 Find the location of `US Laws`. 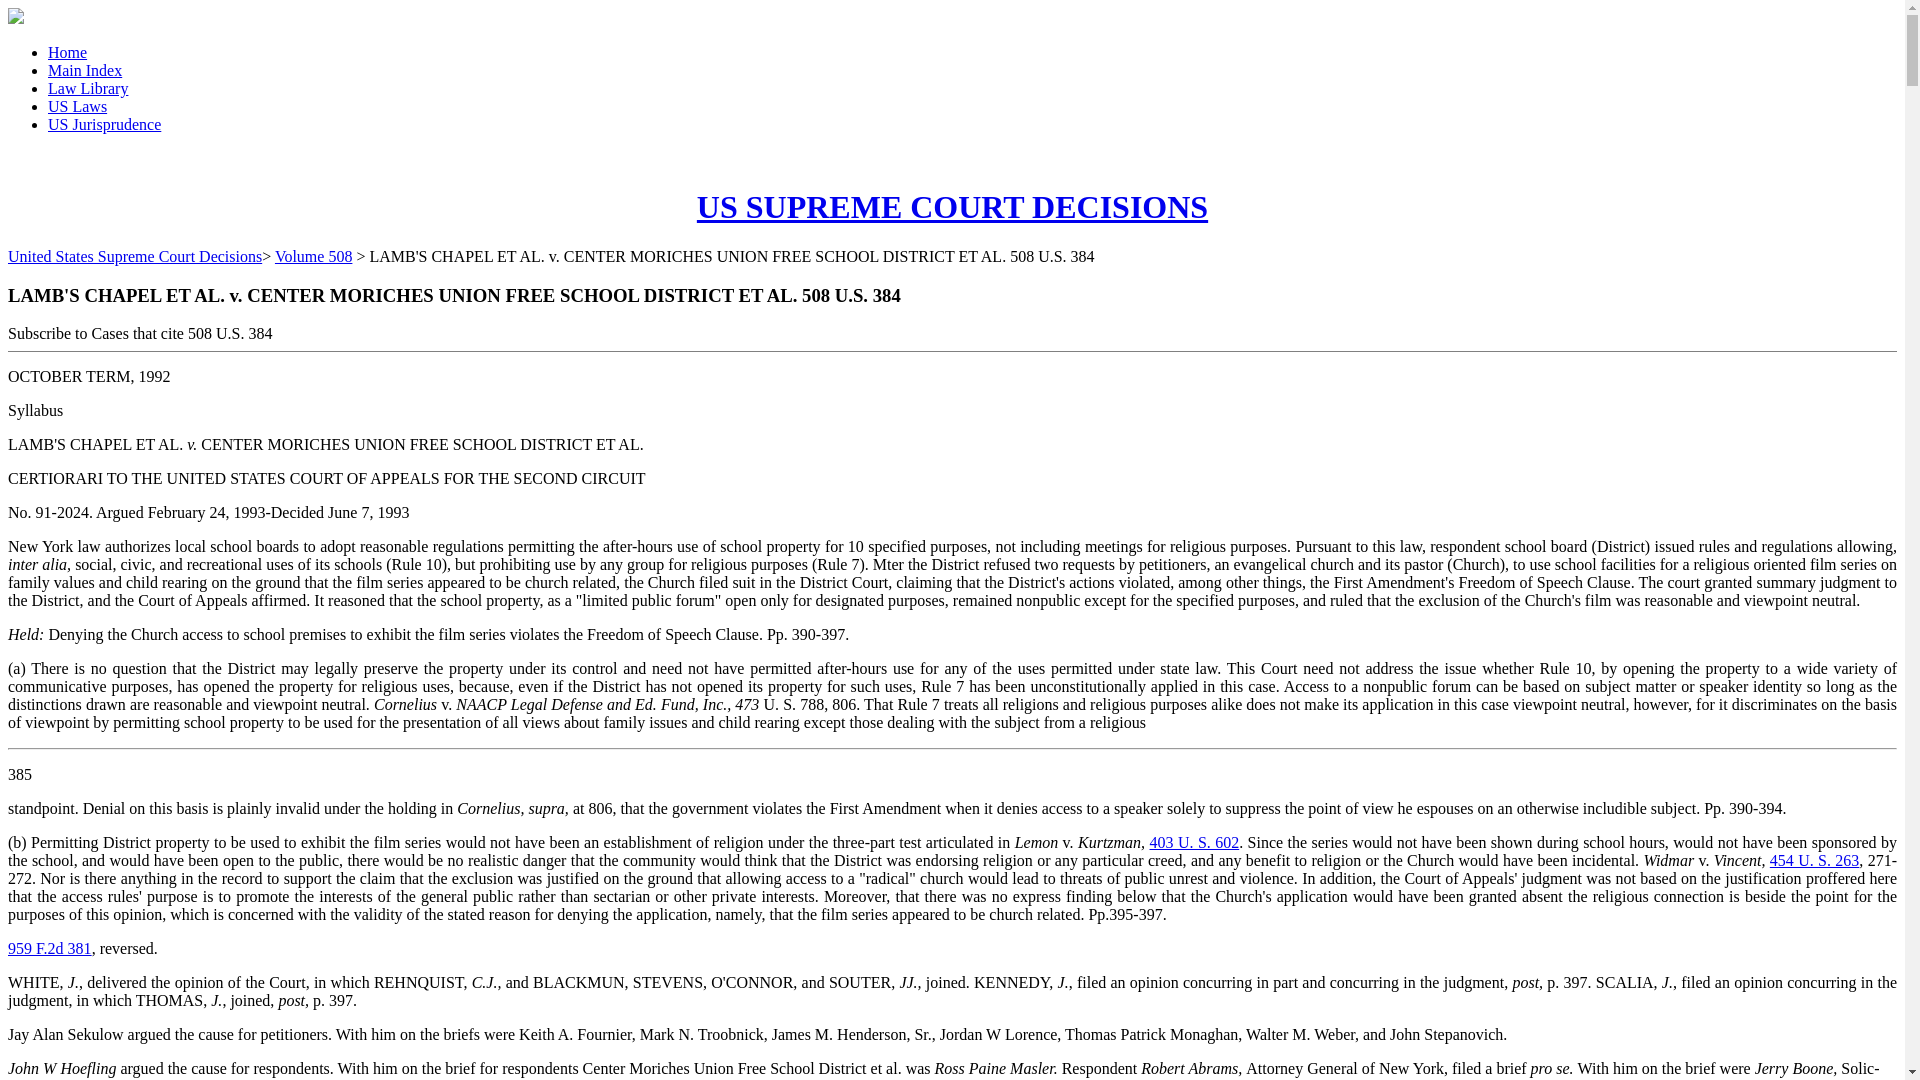

US Laws is located at coordinates (78, 106).